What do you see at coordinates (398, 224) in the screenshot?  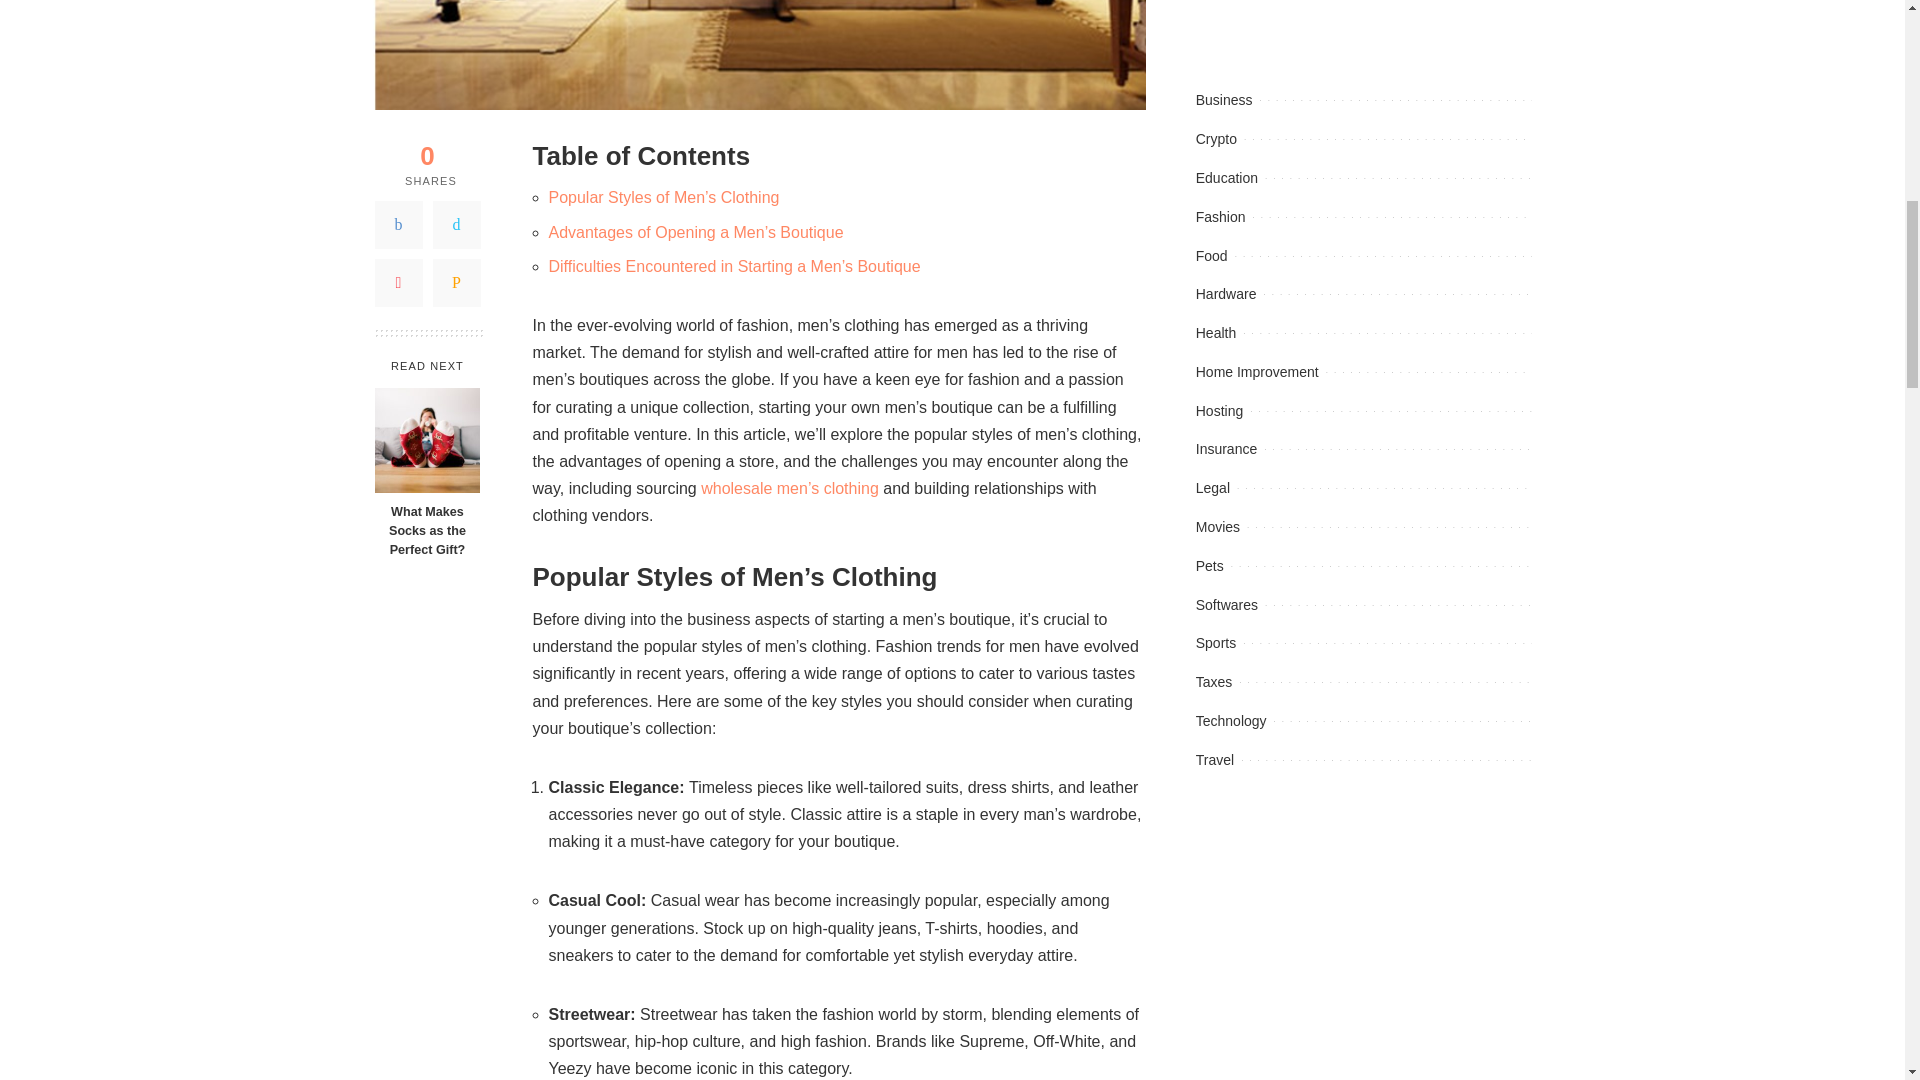 I see `Facebook` at bounding box center [398, 224].